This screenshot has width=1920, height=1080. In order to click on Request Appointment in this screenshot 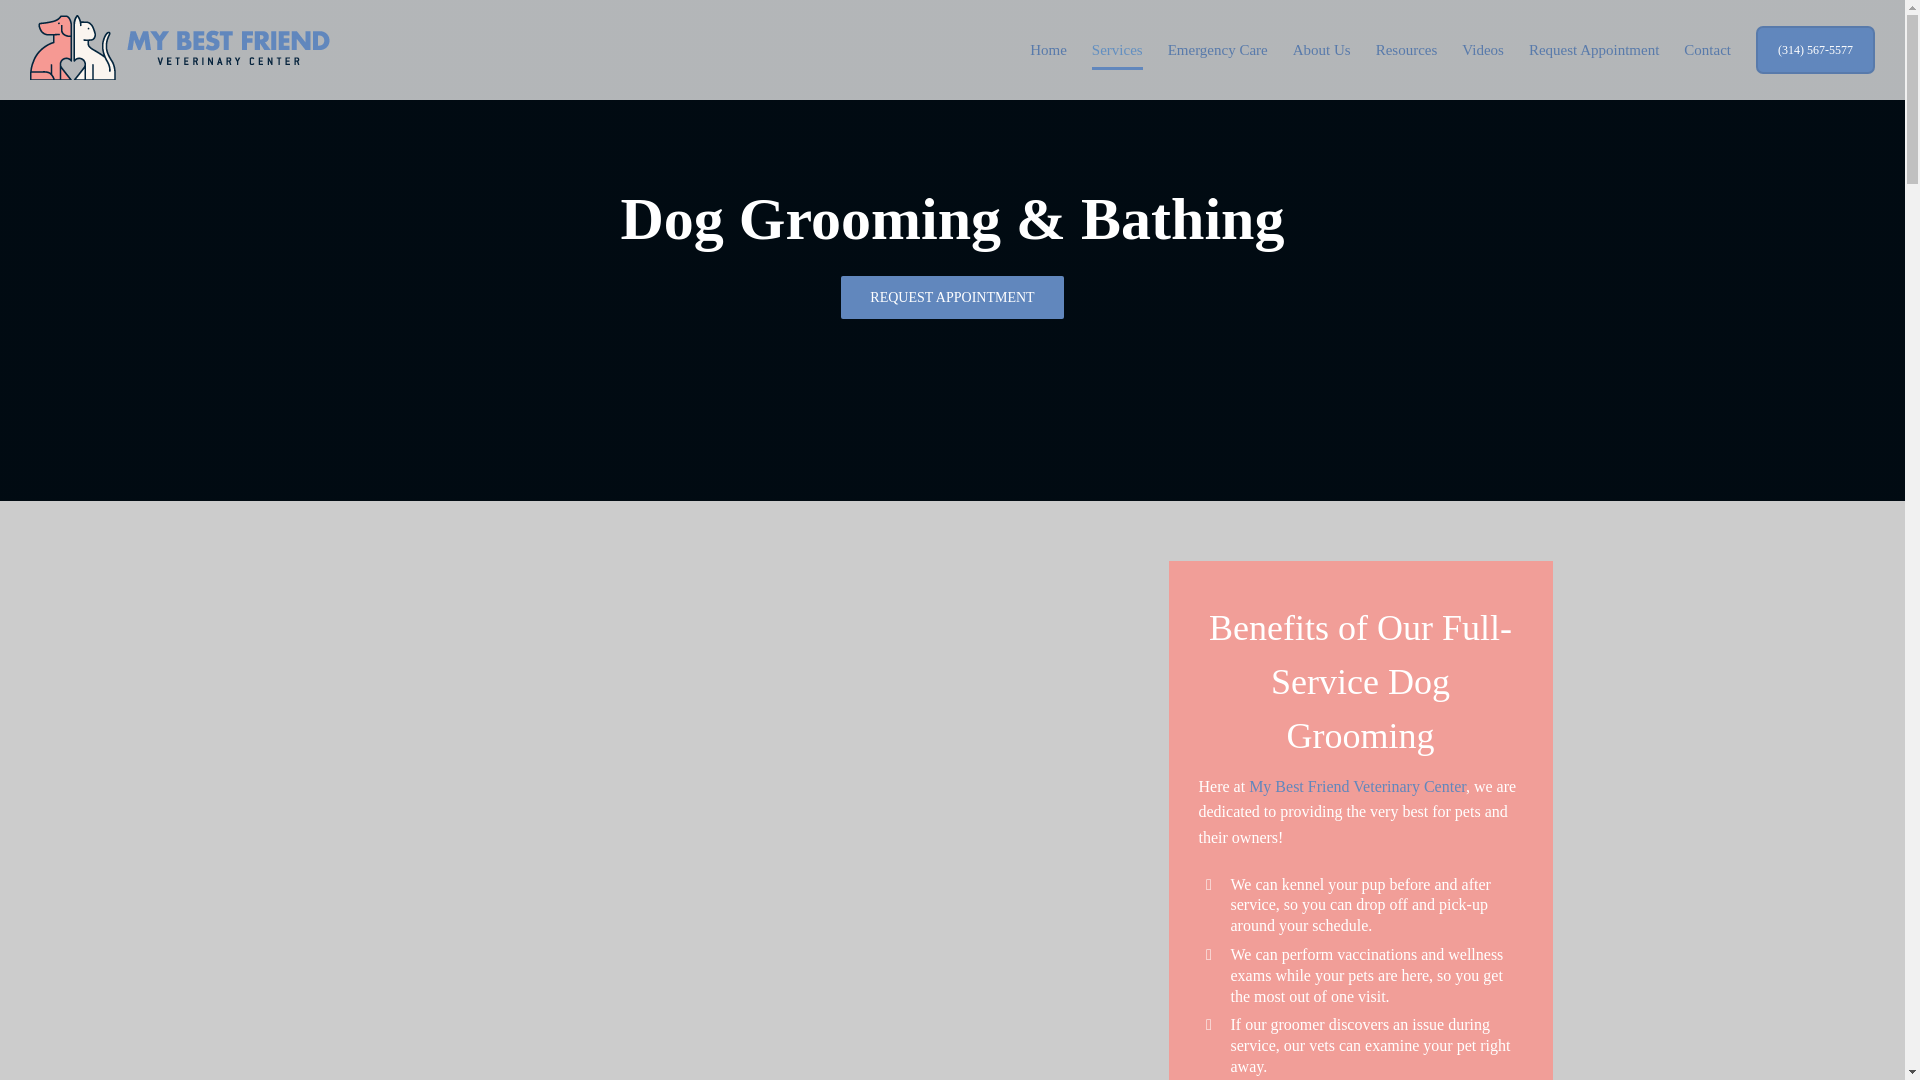, I will do `click(1593, 50)`.